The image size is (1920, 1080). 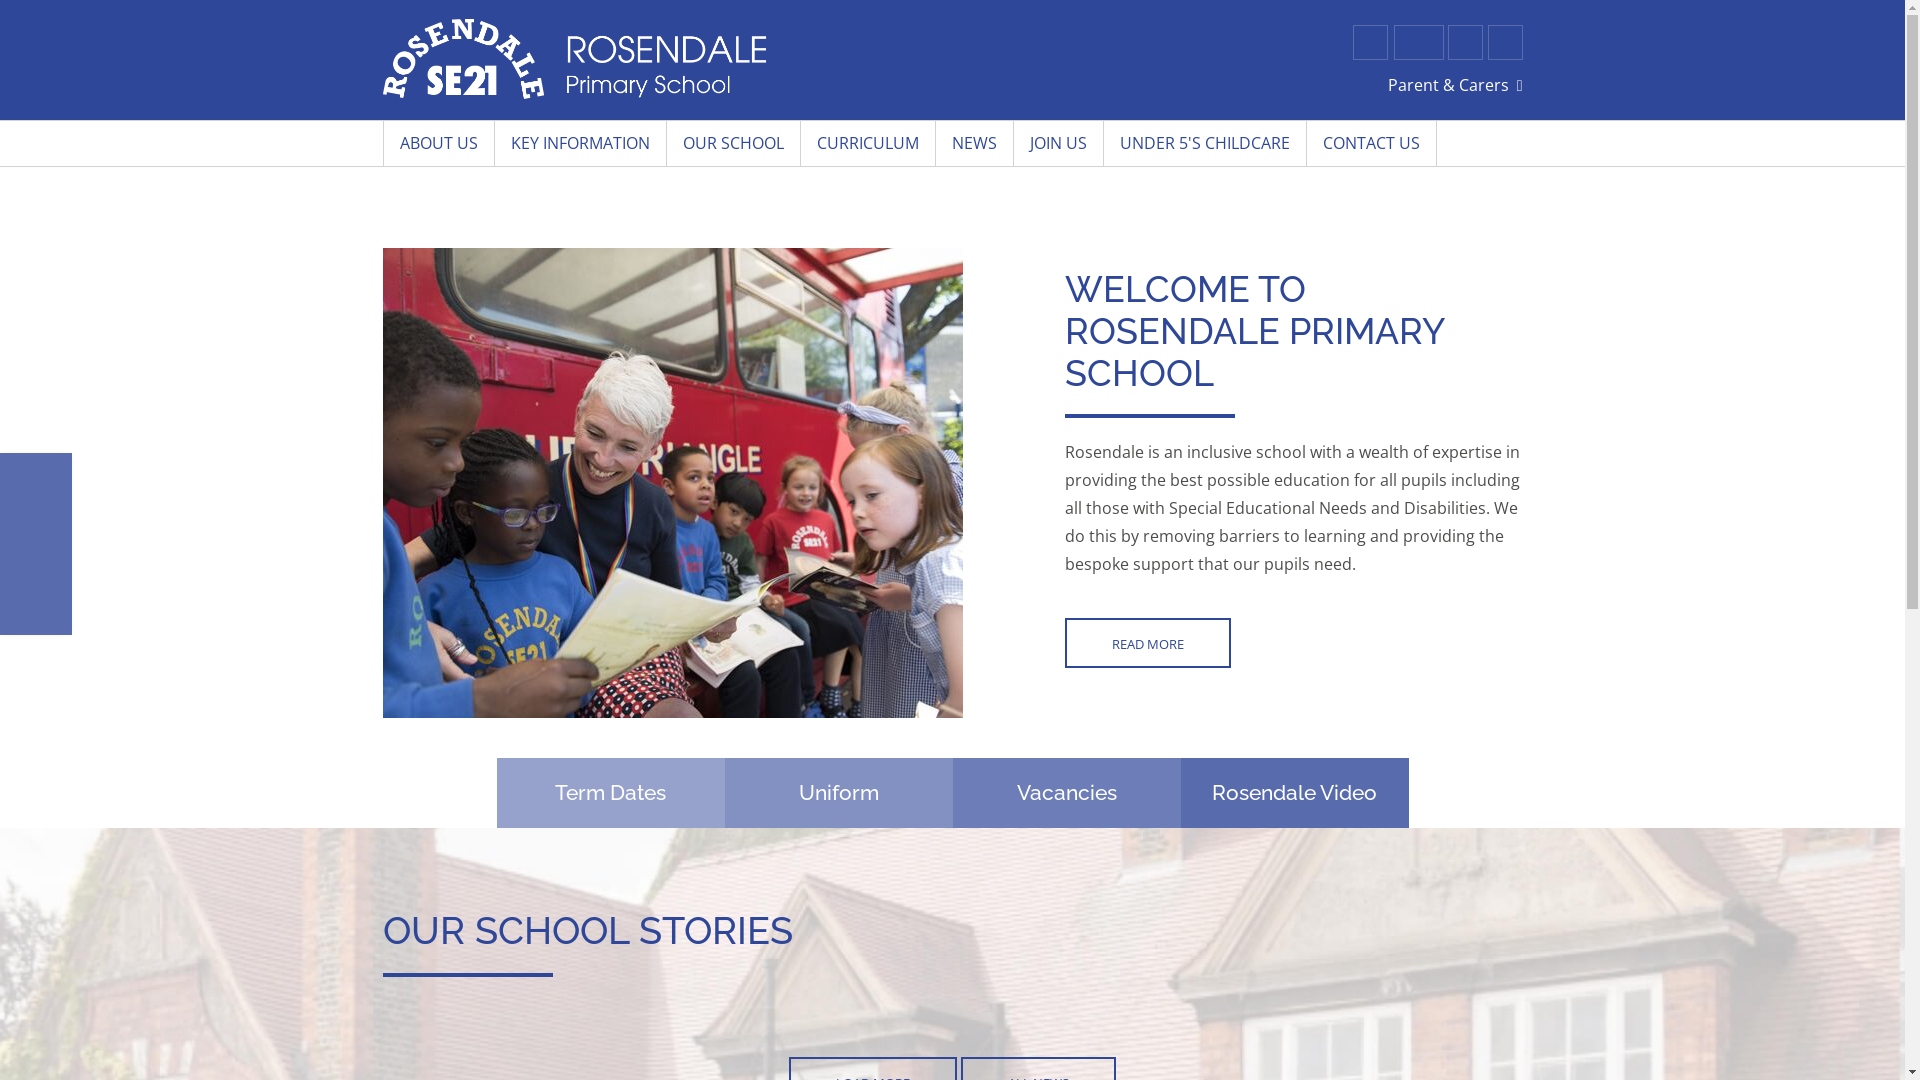 I want to click on Contact Us, so click(x=1466, y=42).